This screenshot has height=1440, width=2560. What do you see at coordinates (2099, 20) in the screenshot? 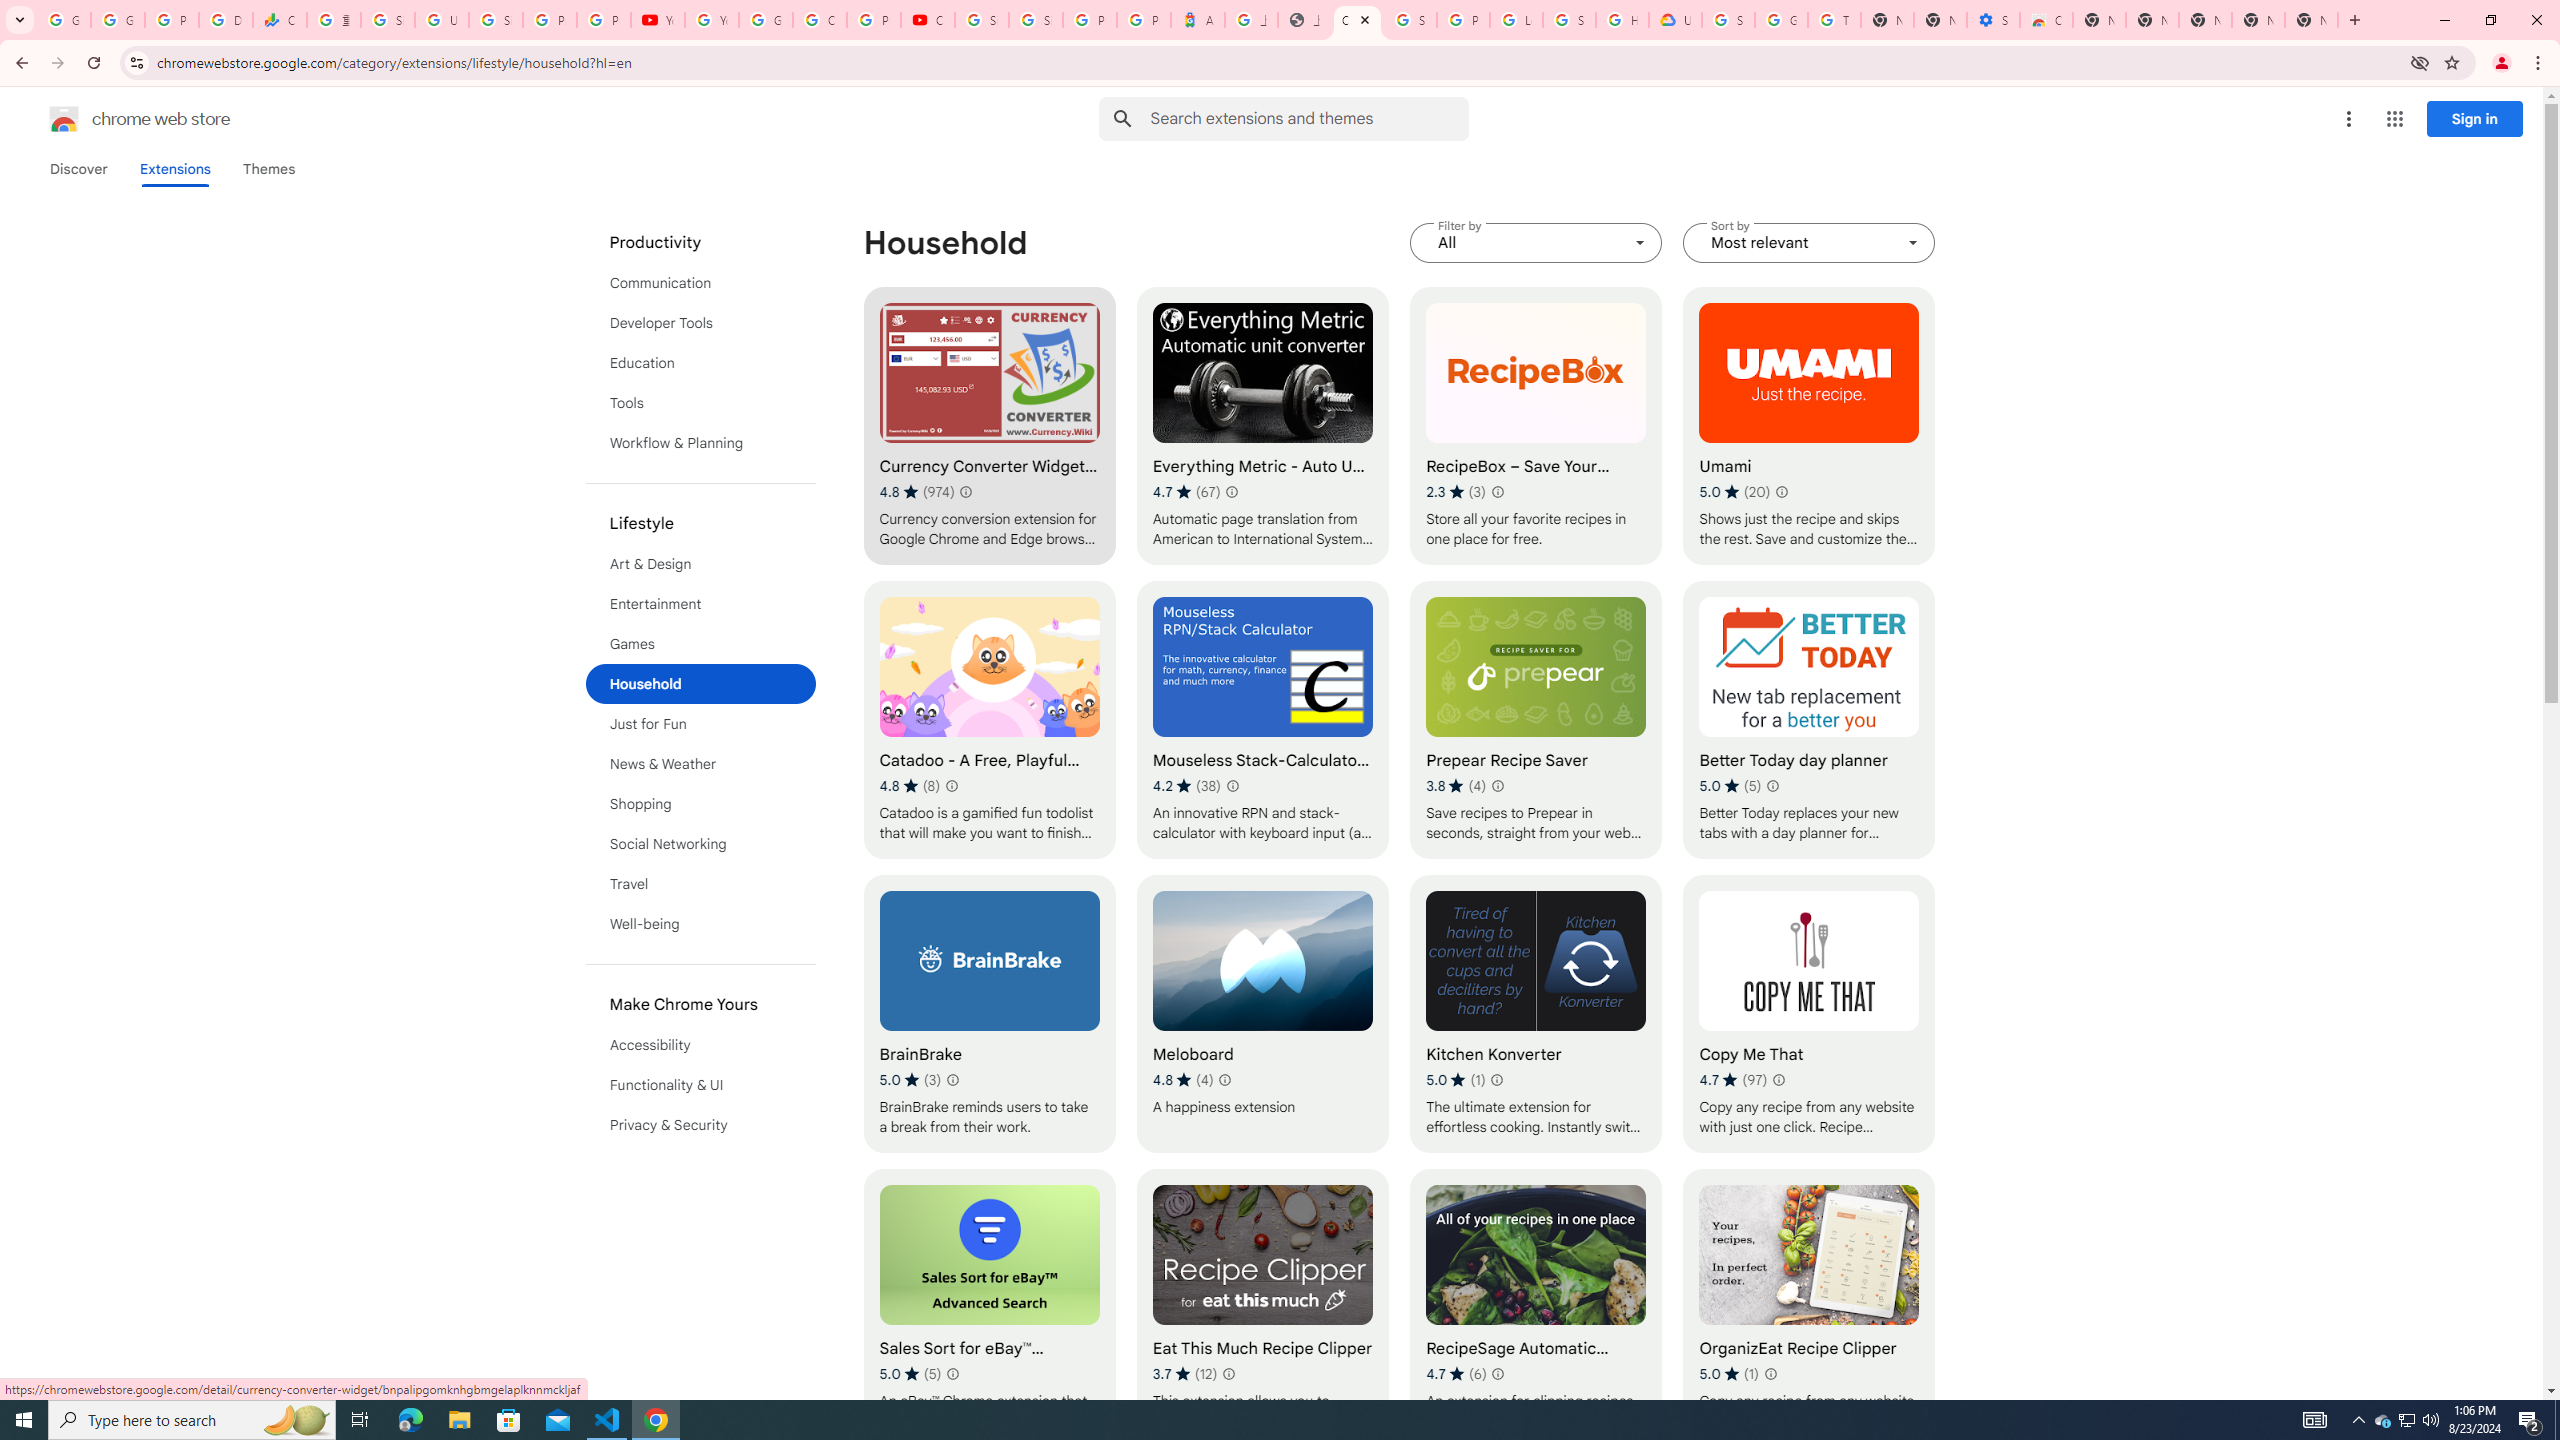
I see `New Tab` at bounding box center [2099, 20].